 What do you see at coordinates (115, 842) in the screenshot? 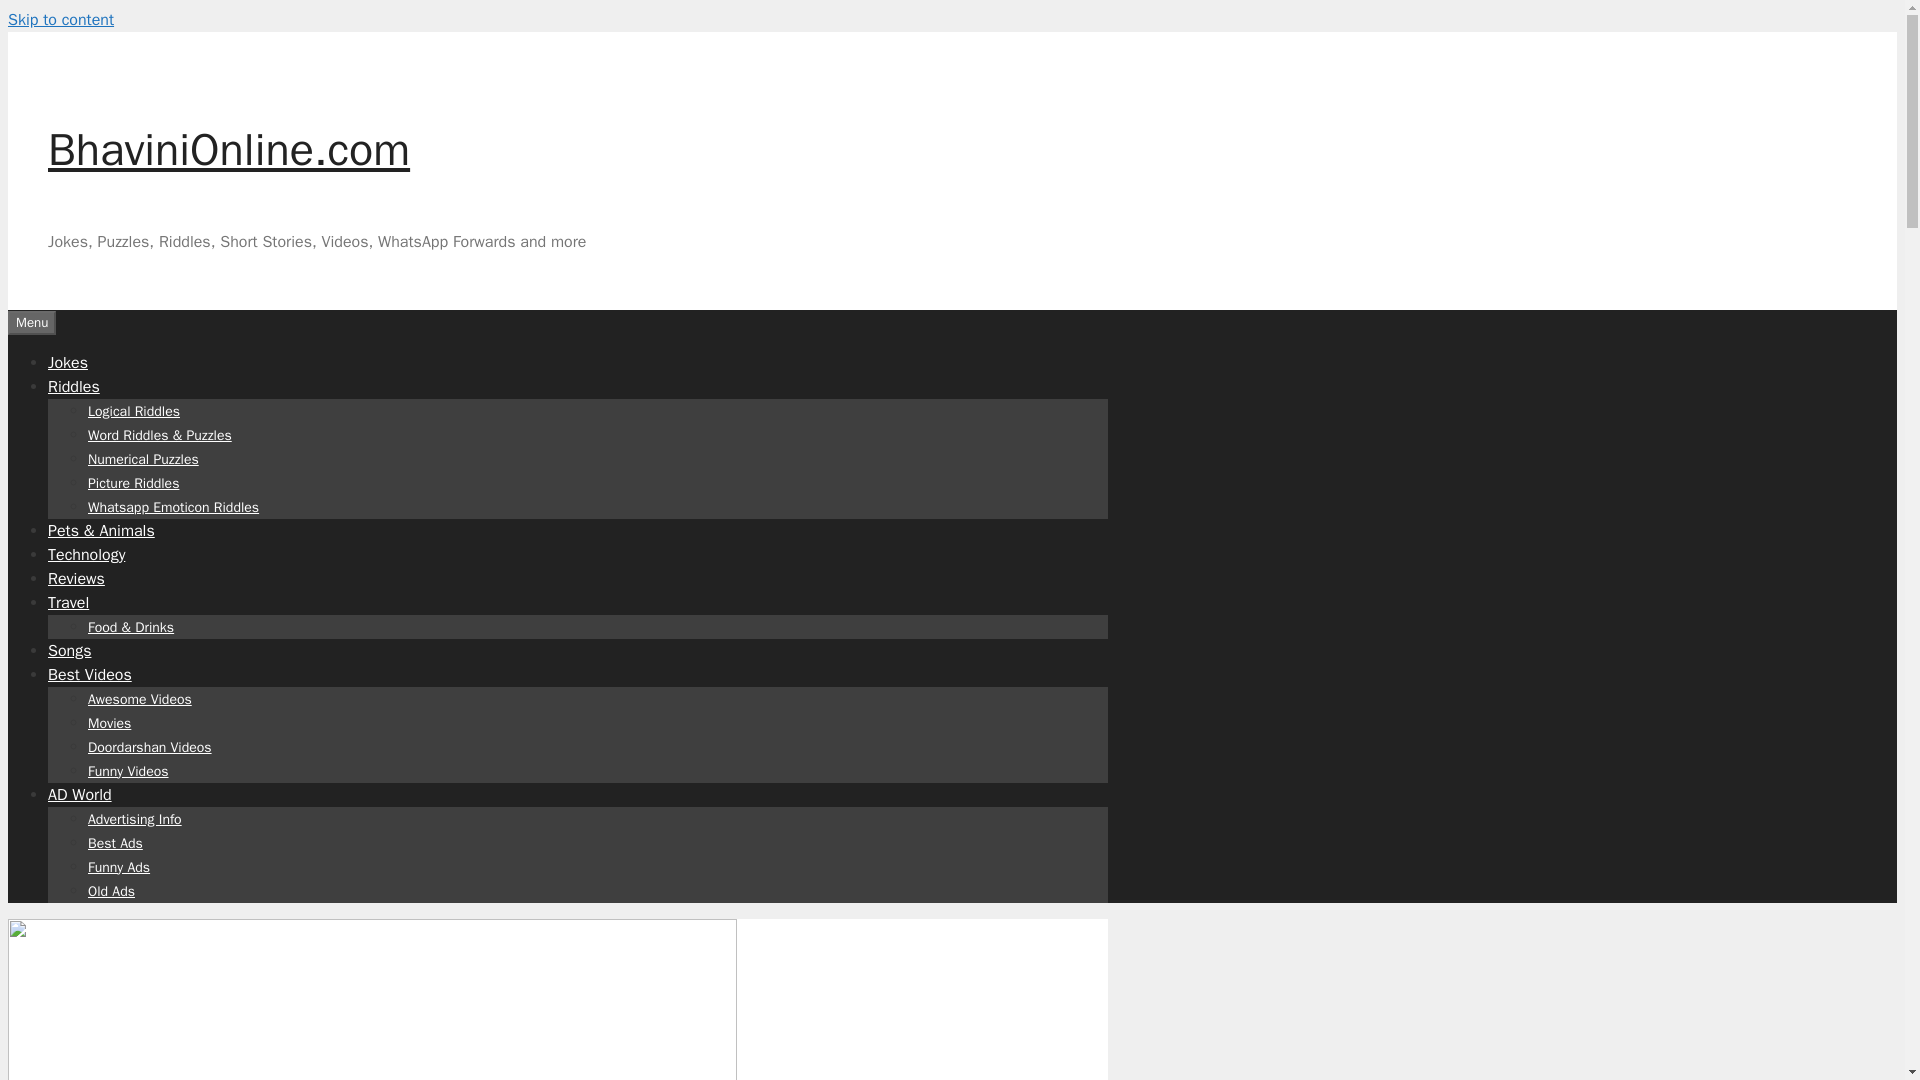
I see `Best Ads` at bounding box center [115, 842].